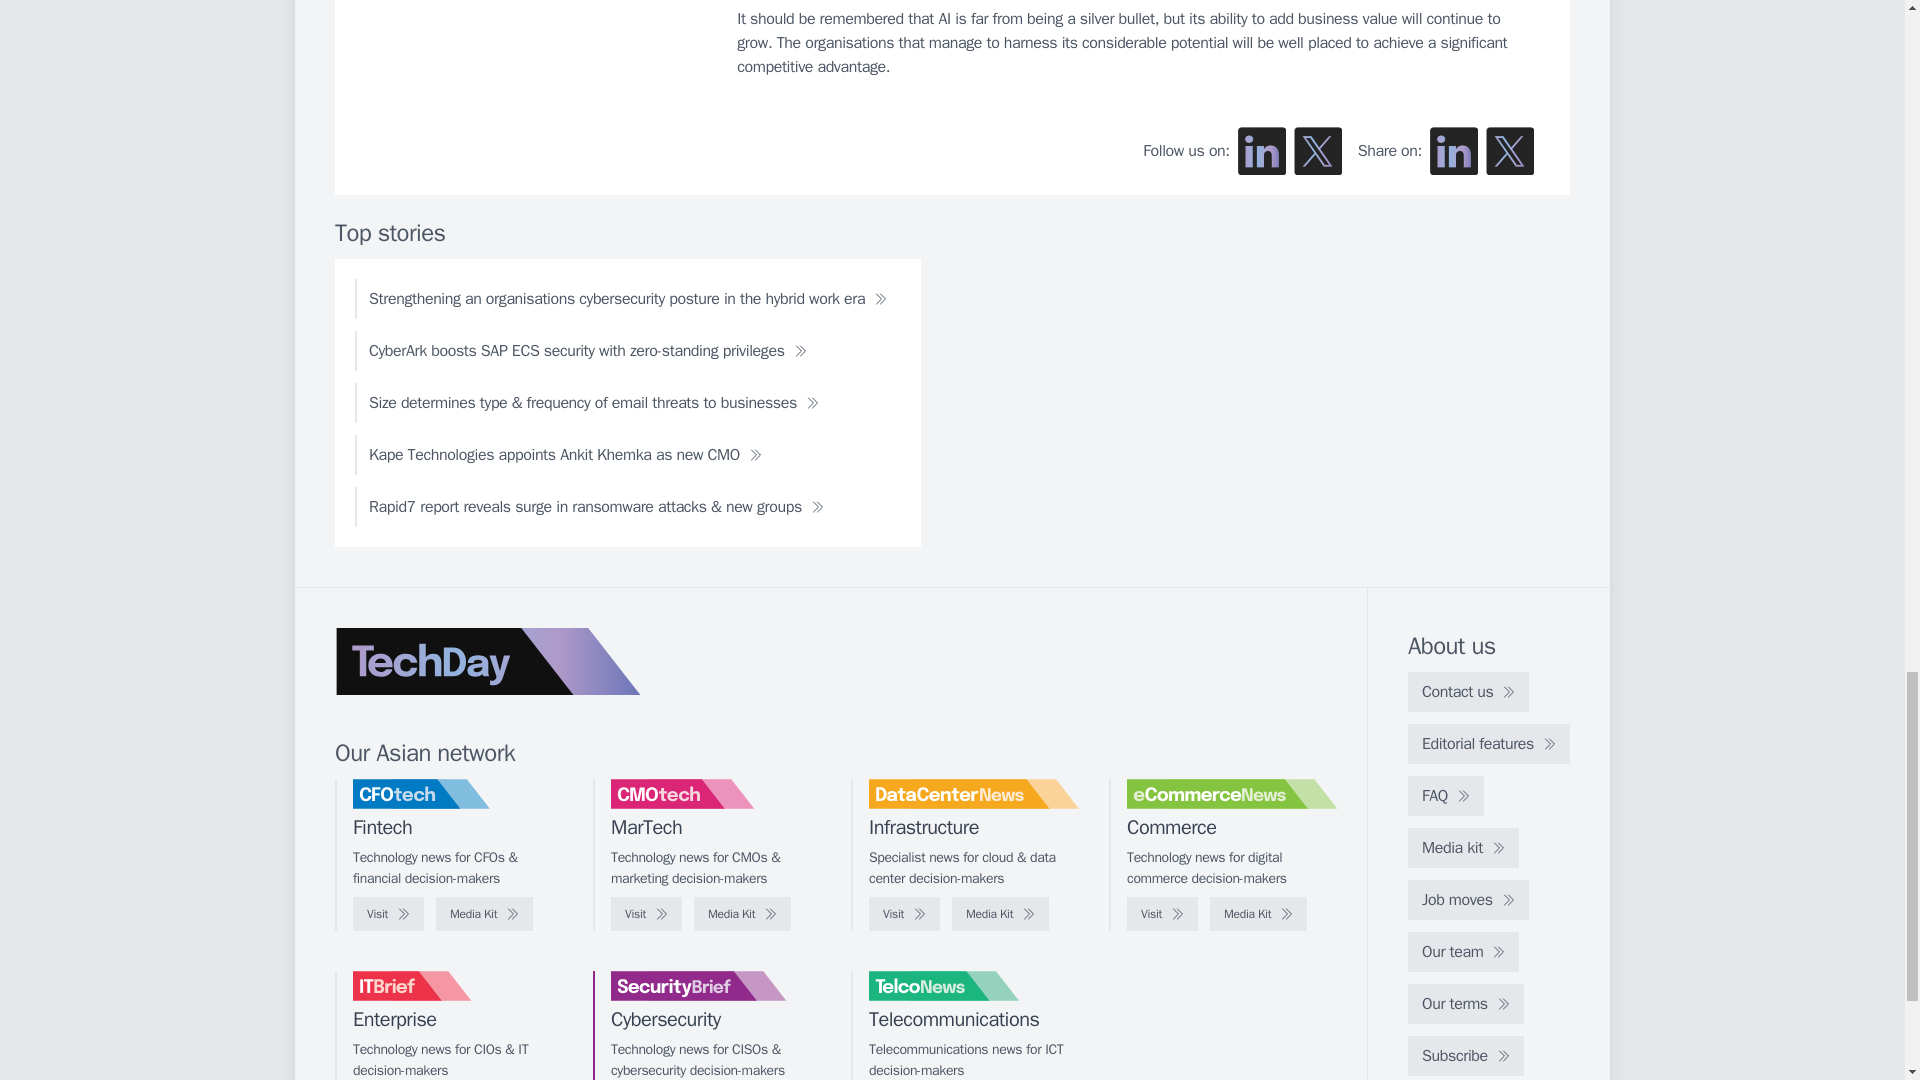 This screenshot has height=1080, width=1920. What do you see at coordinates (565, 455) in the screenshot?
I see `Kape Technologies appoints Ankit Khemka as new CMO` at bounding box center [565, 455].